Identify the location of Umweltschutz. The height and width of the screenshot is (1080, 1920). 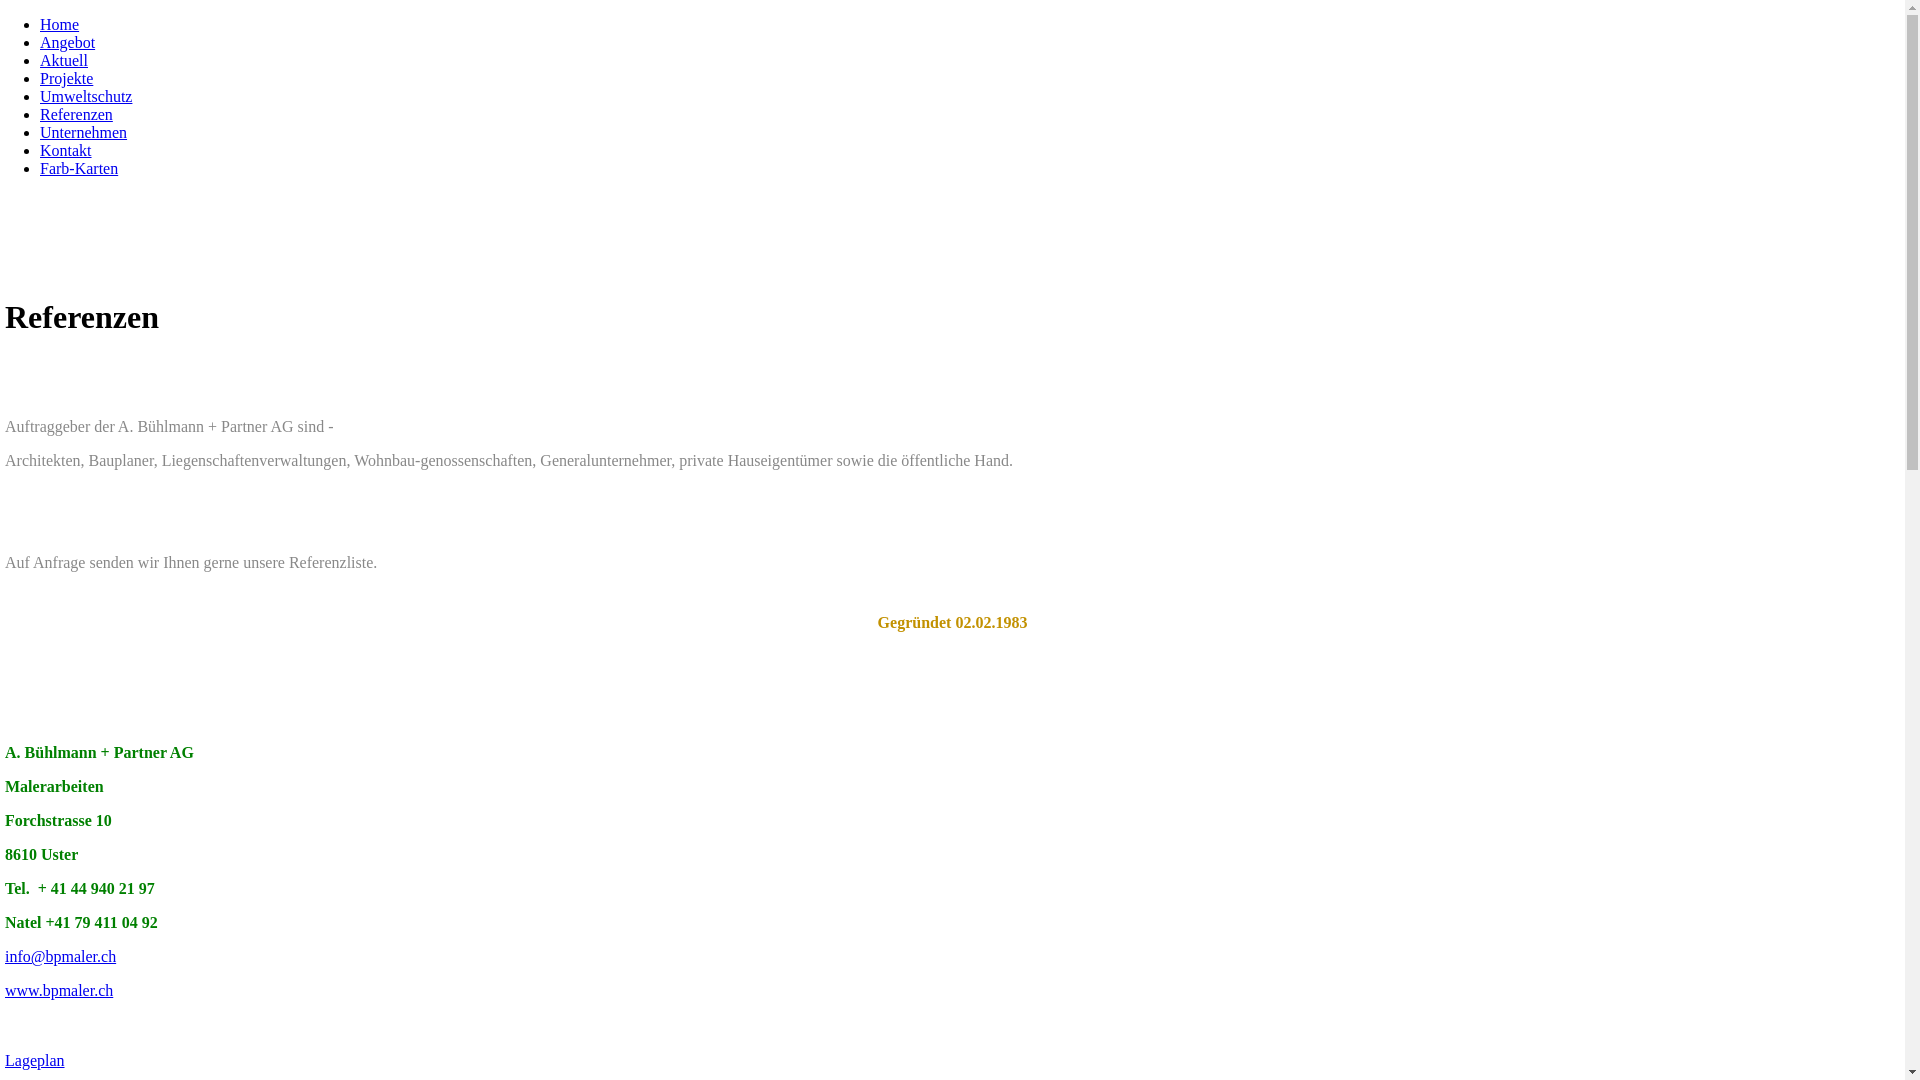
(86, 96).